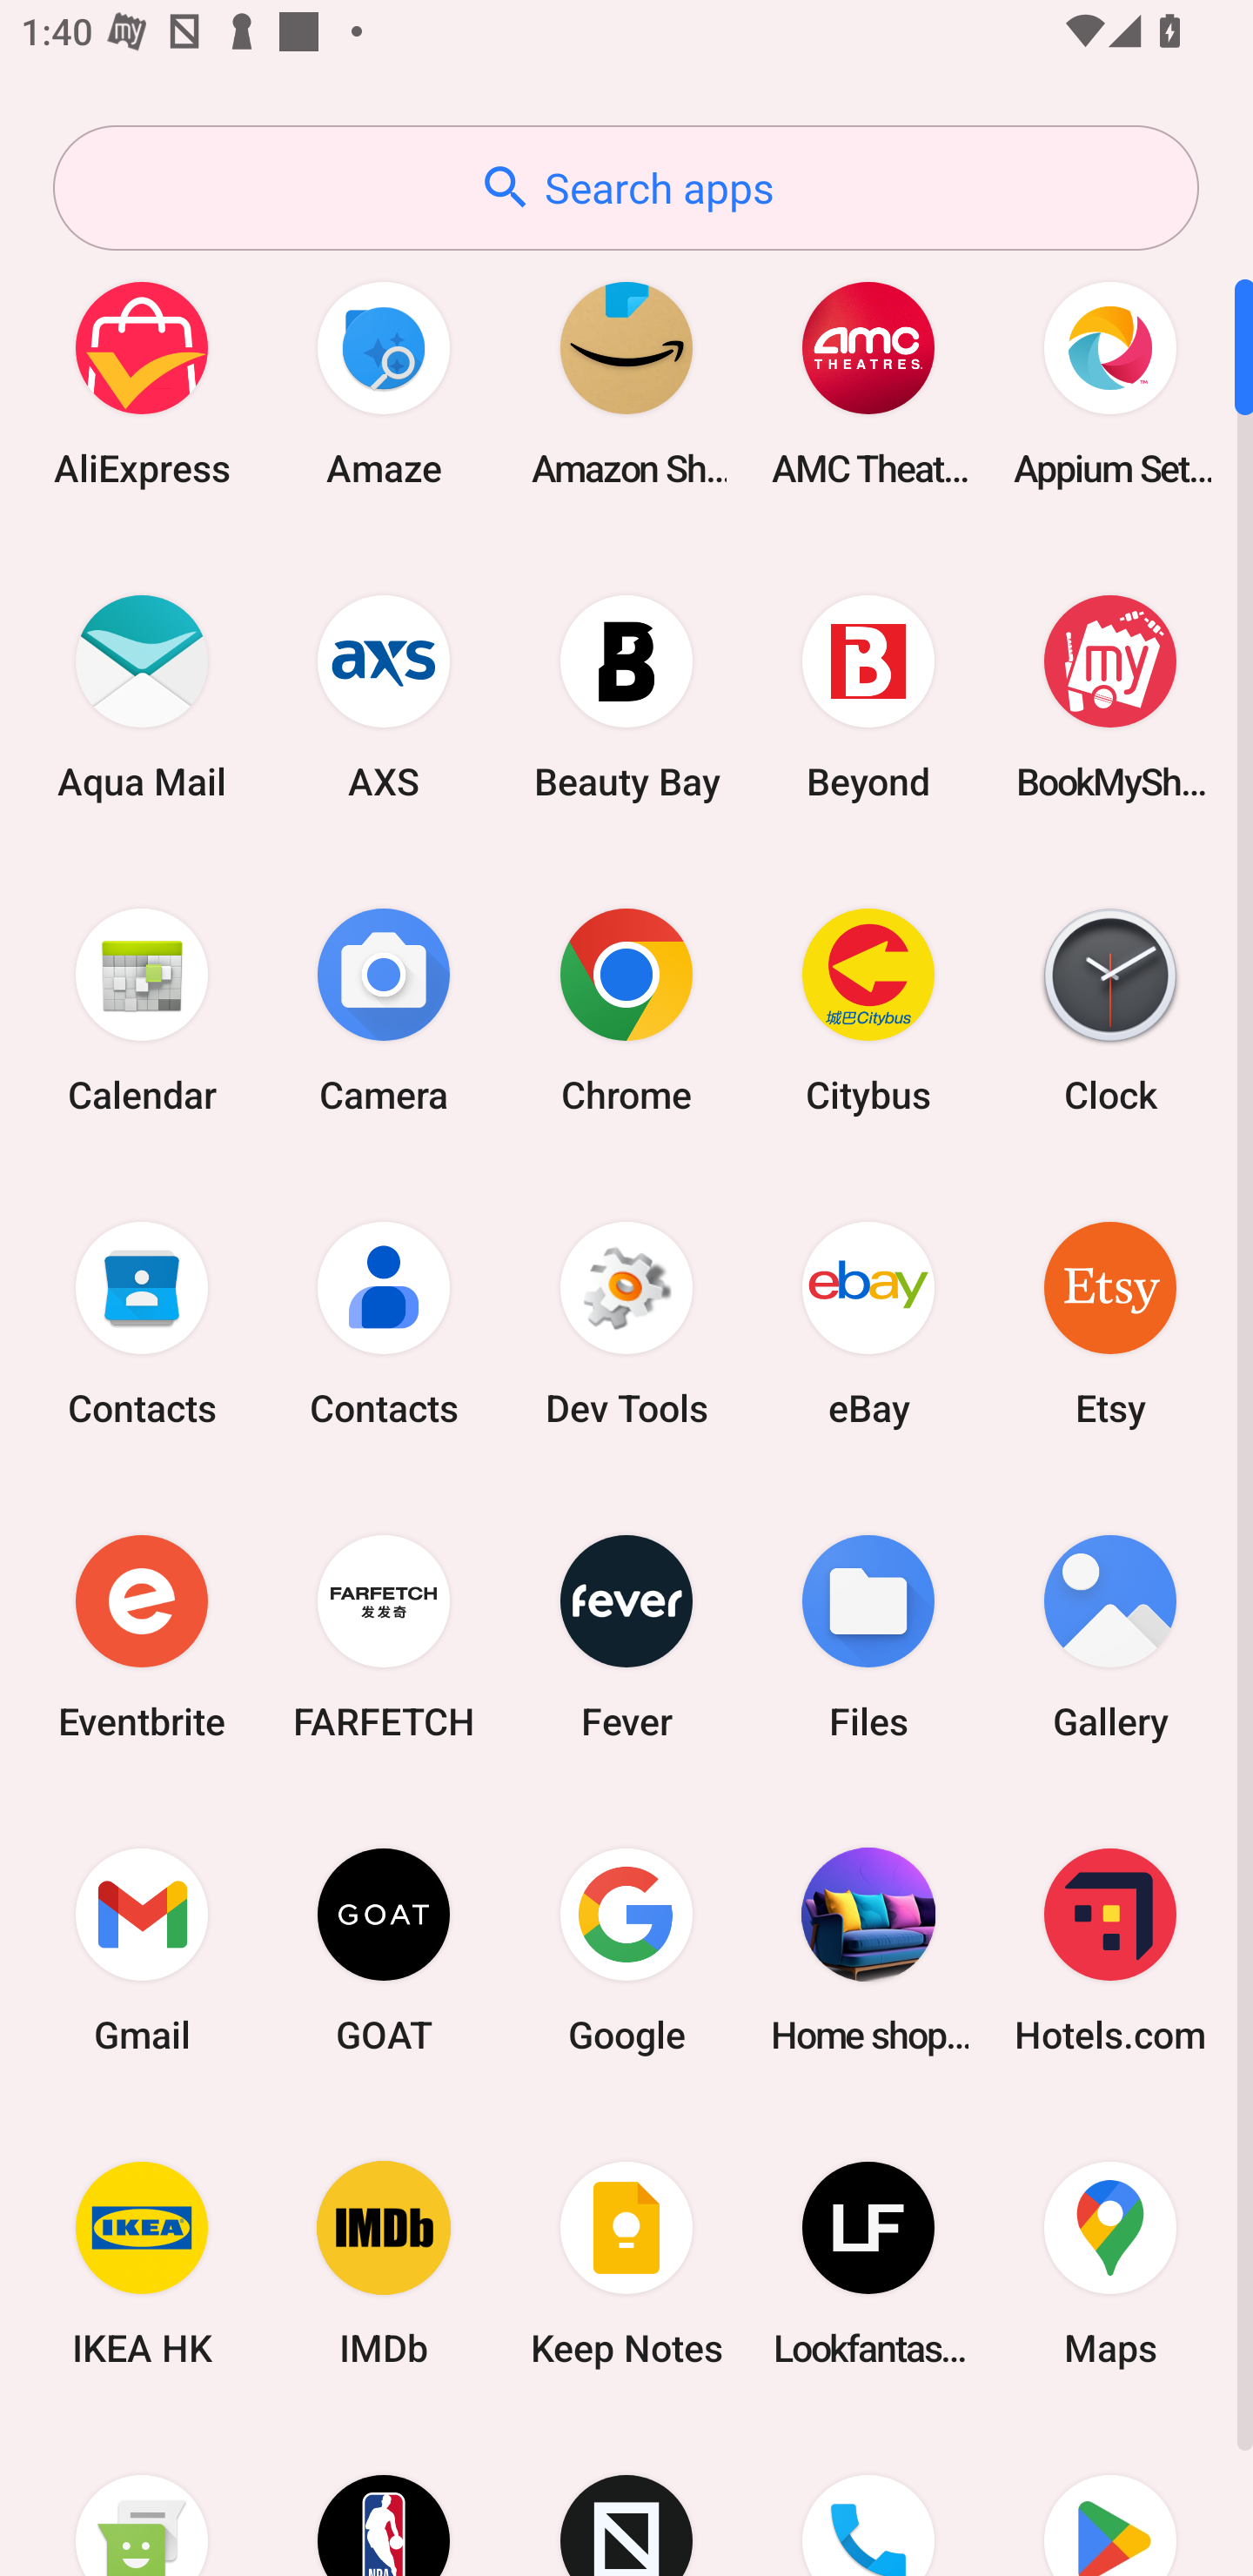 The height and width of the screenshot is (2576, 1253). Describe the element at coordinates (384, 383) in the screenshot. I see `Amaze` at that location.